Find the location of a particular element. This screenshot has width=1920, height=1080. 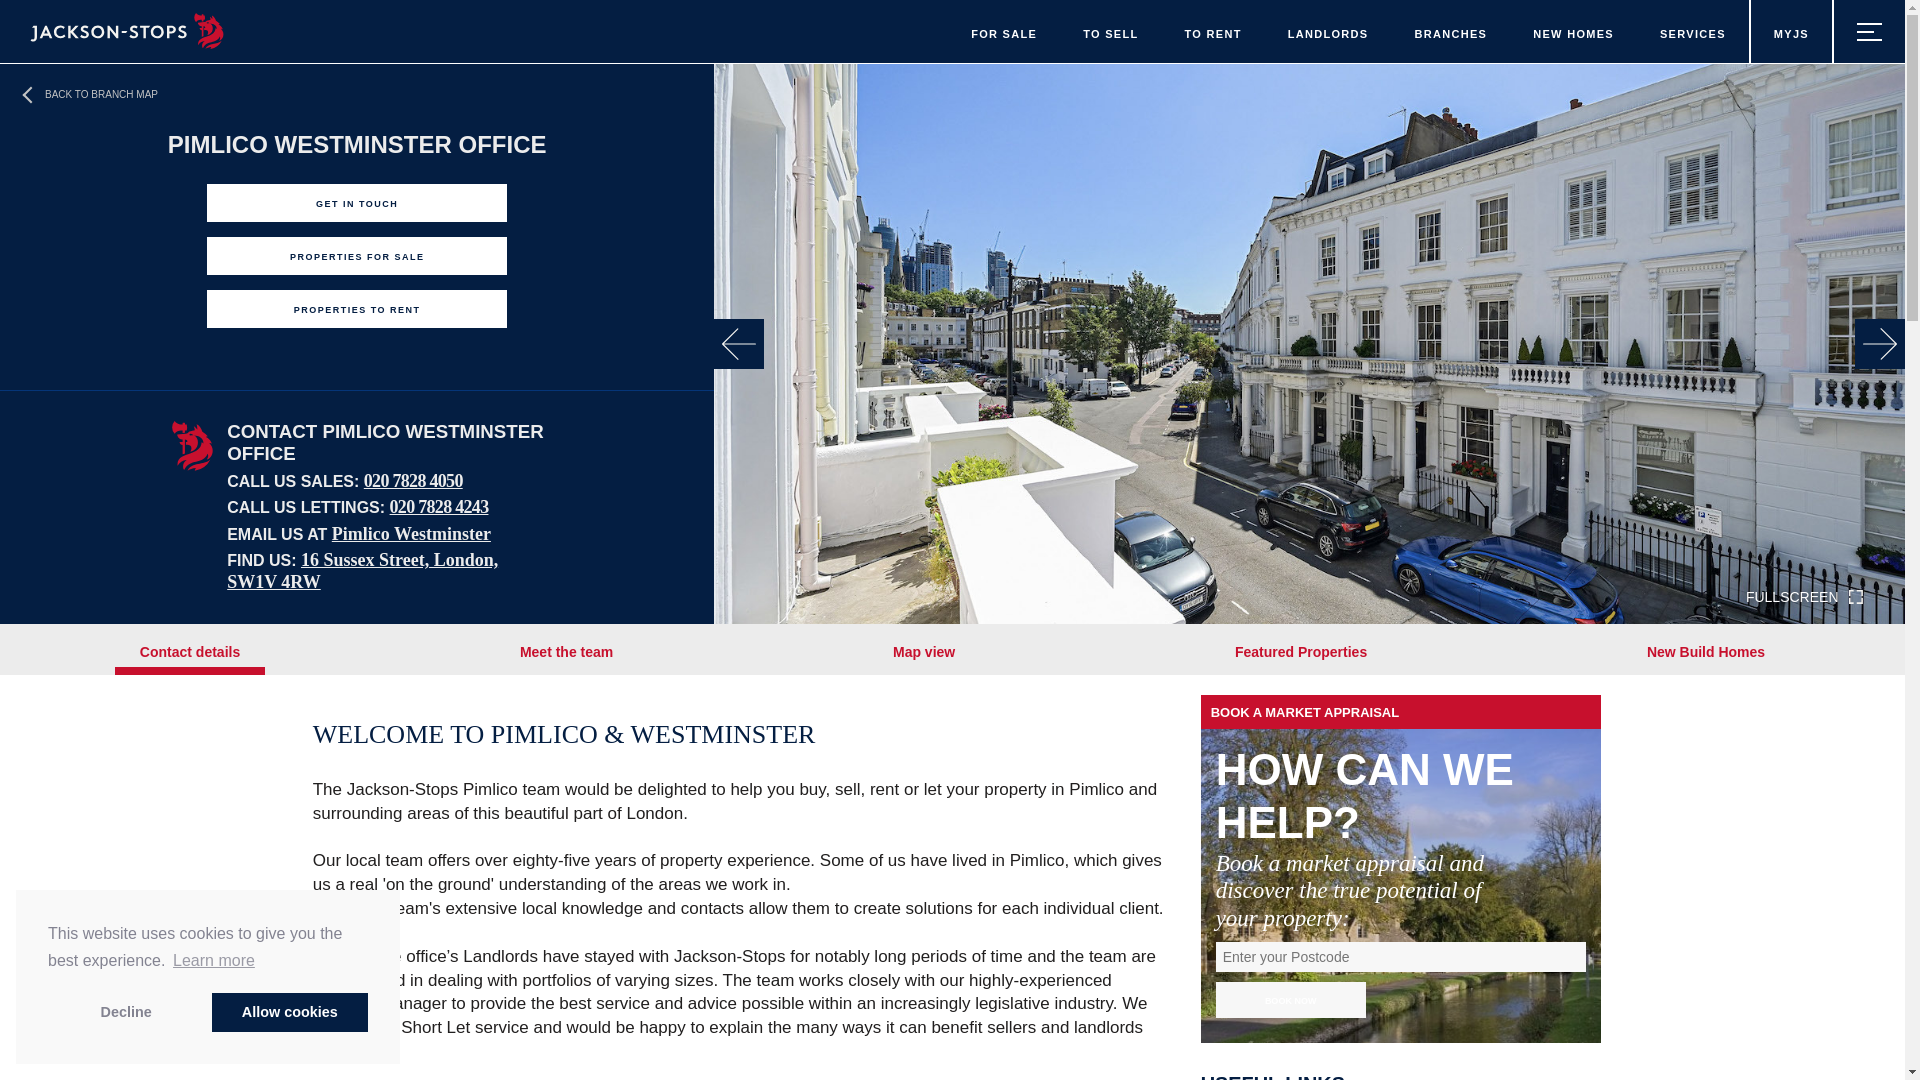

Map view is located at coordinates (923, 650).